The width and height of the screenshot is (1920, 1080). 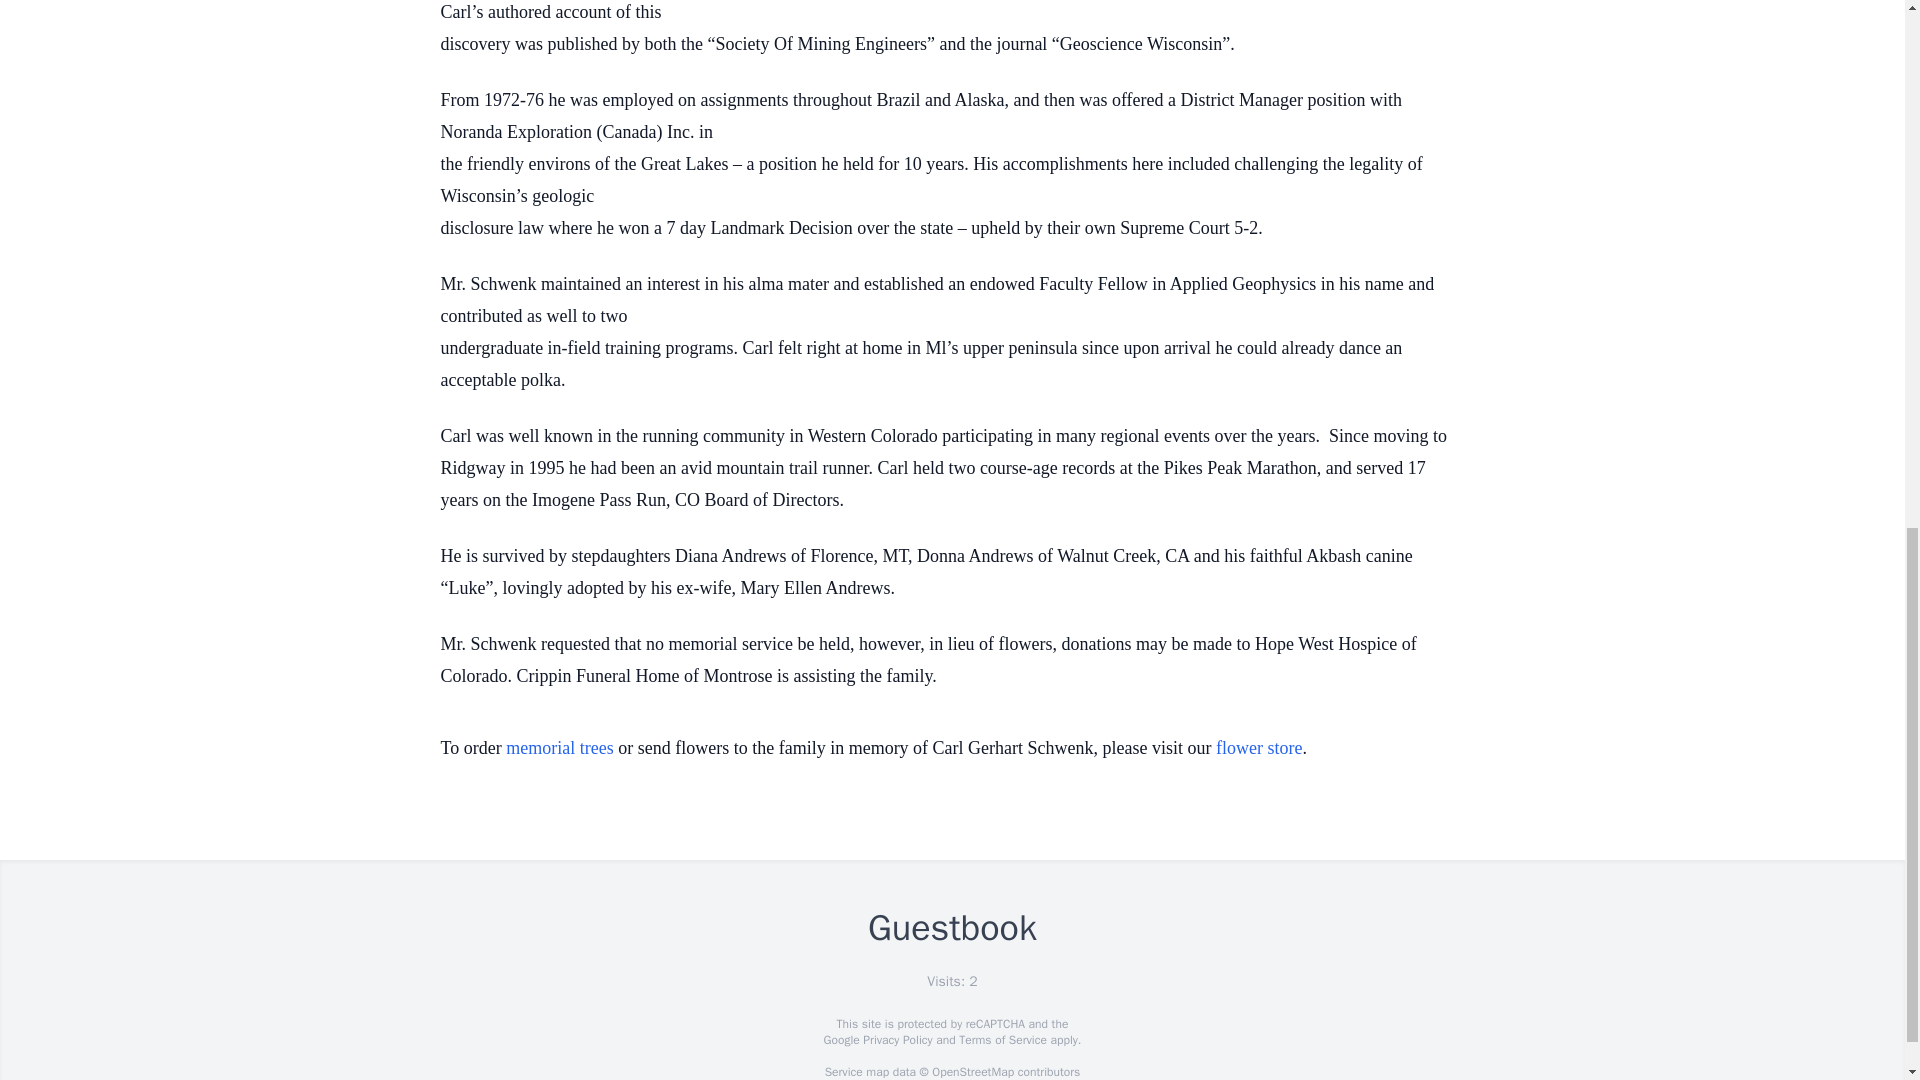 What do you see at coordinates (559, 748) in the screenshot?
I see `memorial trees` at bounding box center [559, 748].